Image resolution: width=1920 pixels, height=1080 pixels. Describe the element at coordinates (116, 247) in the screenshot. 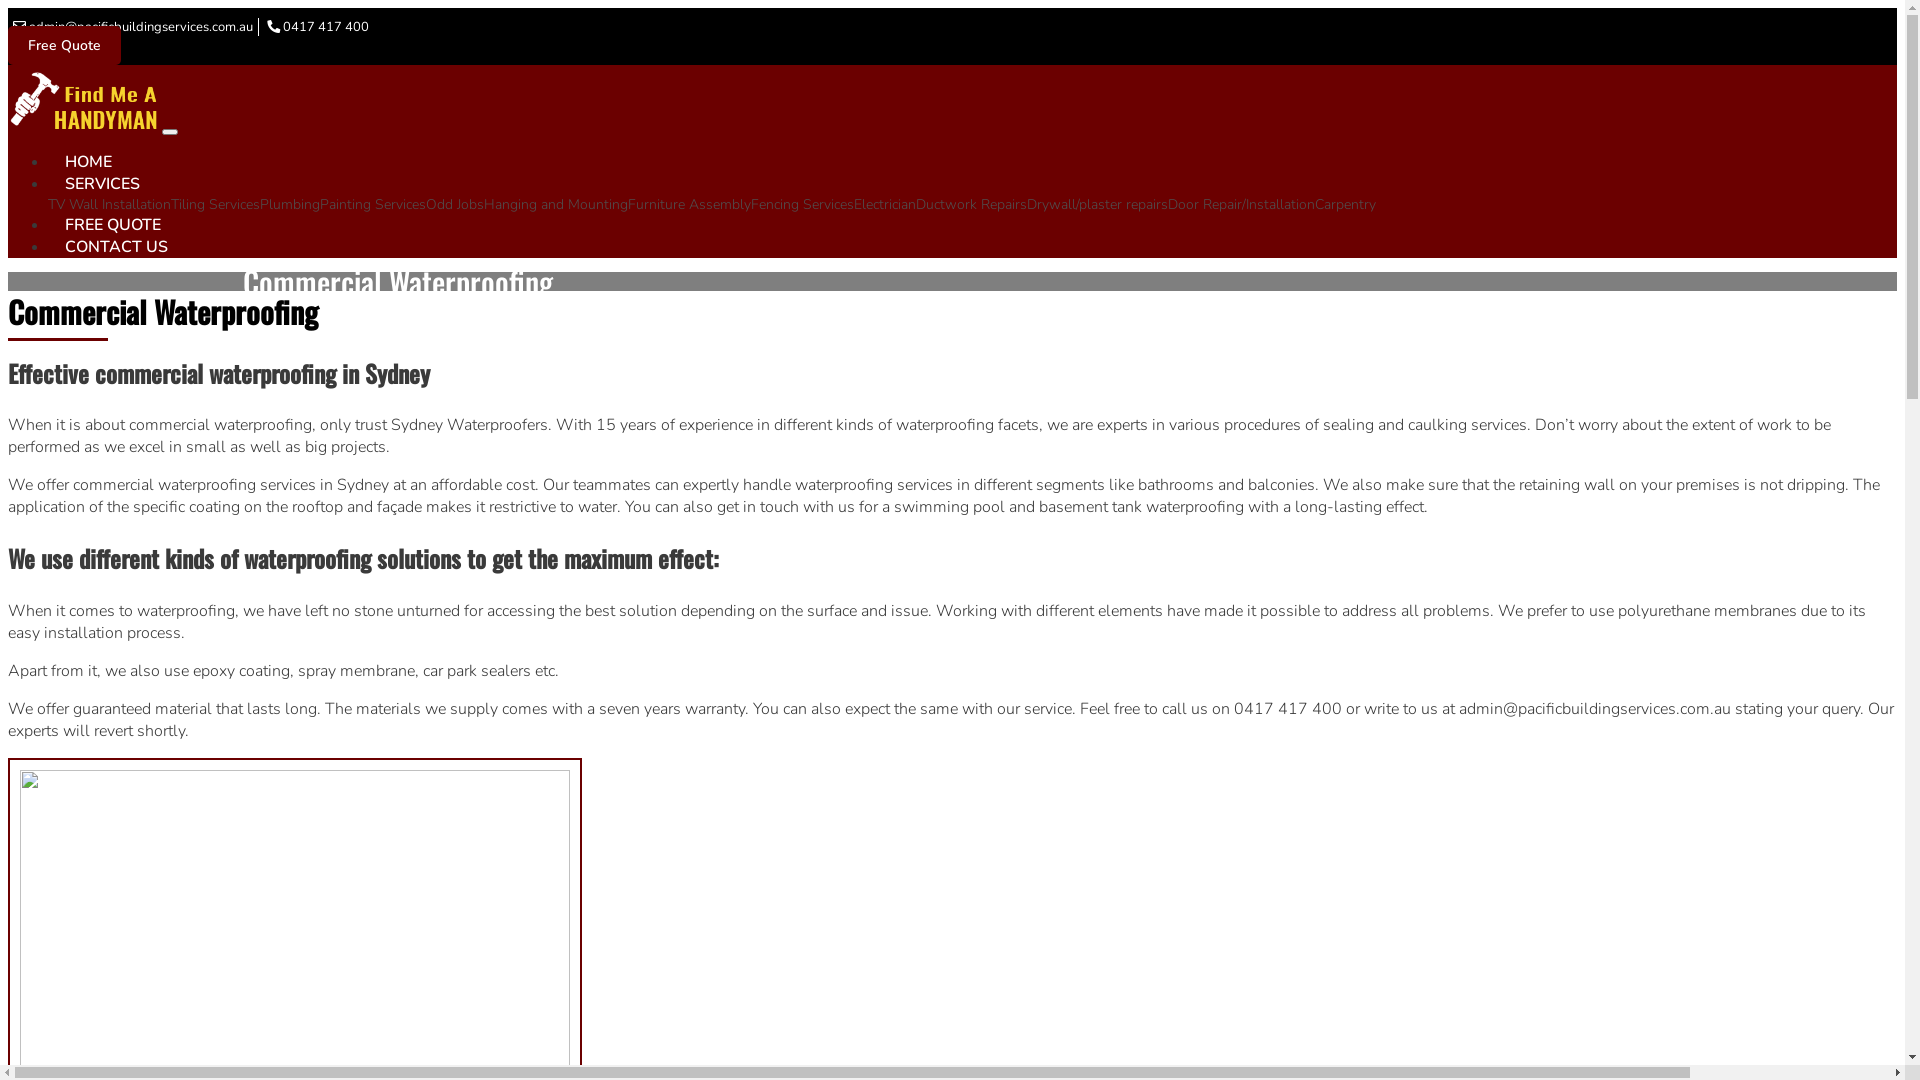

I see `CONTACT US` at that location.